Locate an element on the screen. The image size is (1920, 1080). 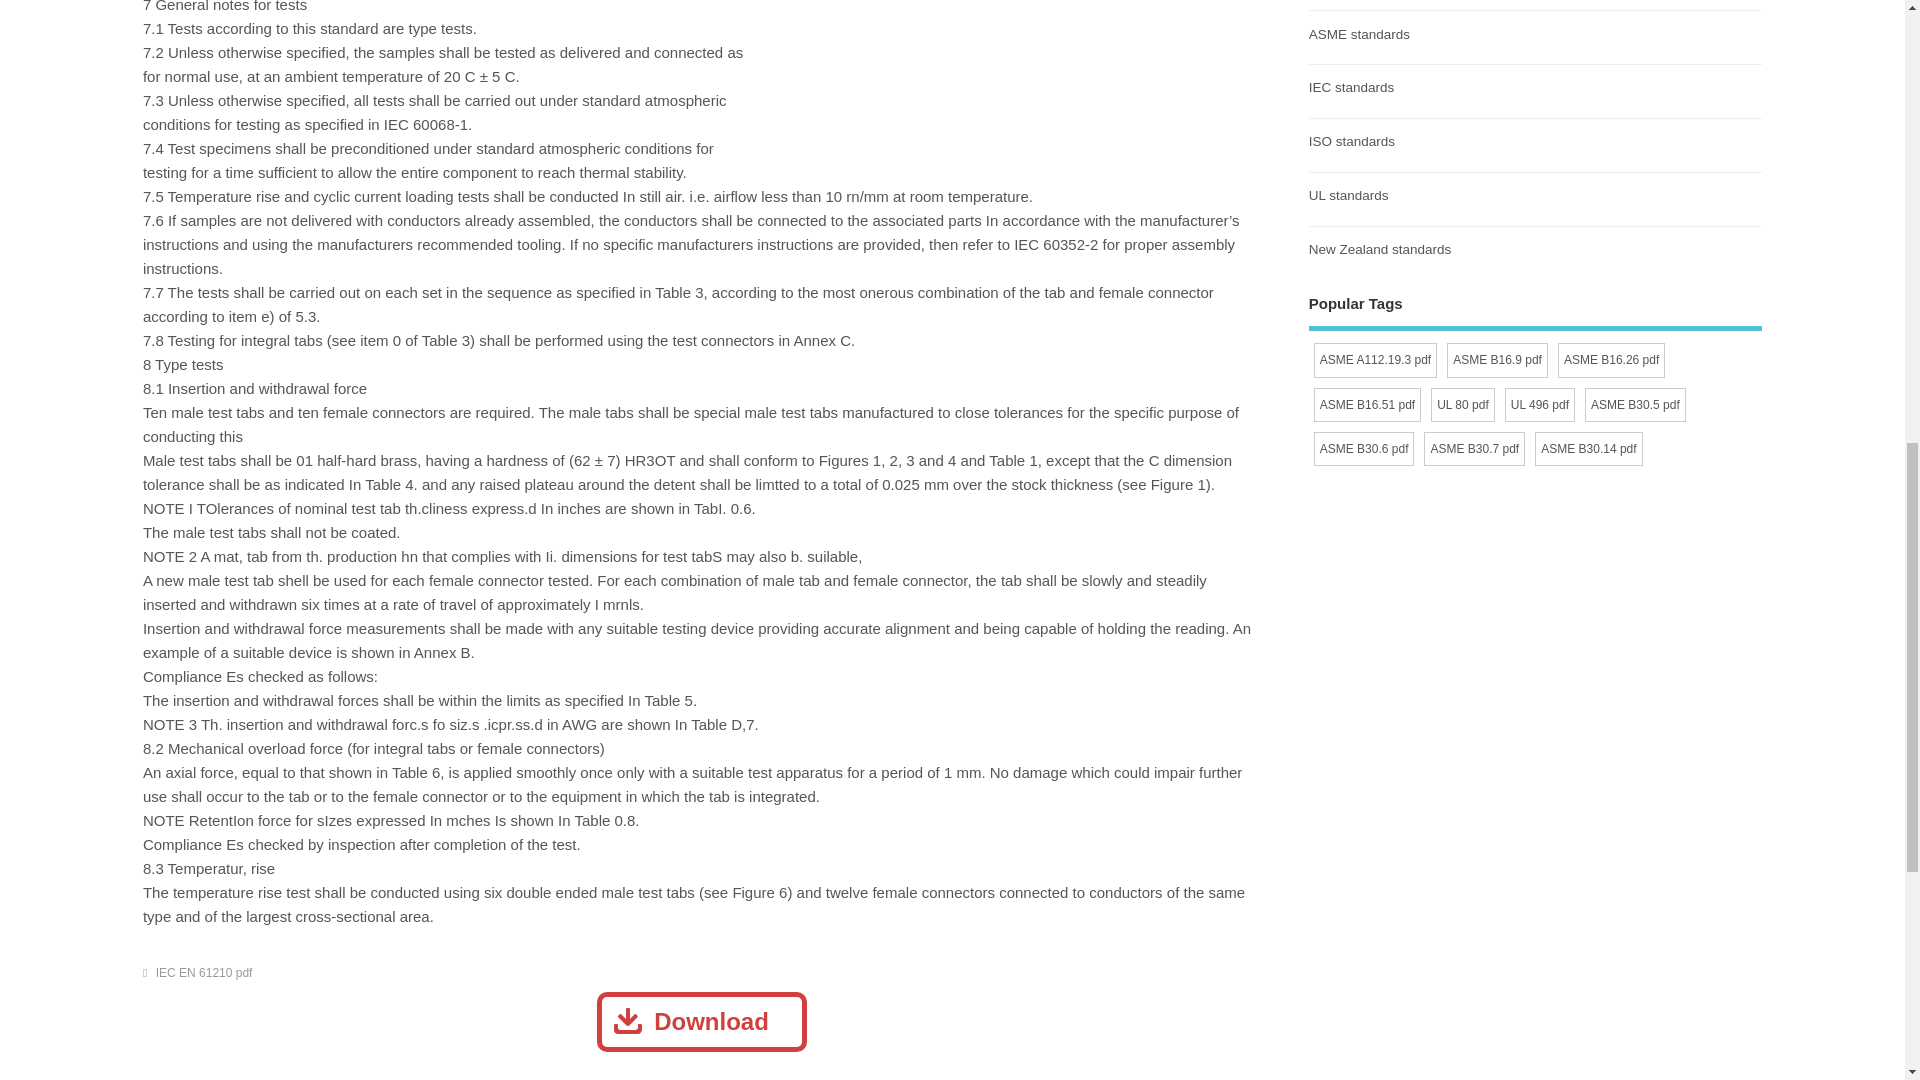
ASME B30.6 pdf is located at coordinates (1364, 448).